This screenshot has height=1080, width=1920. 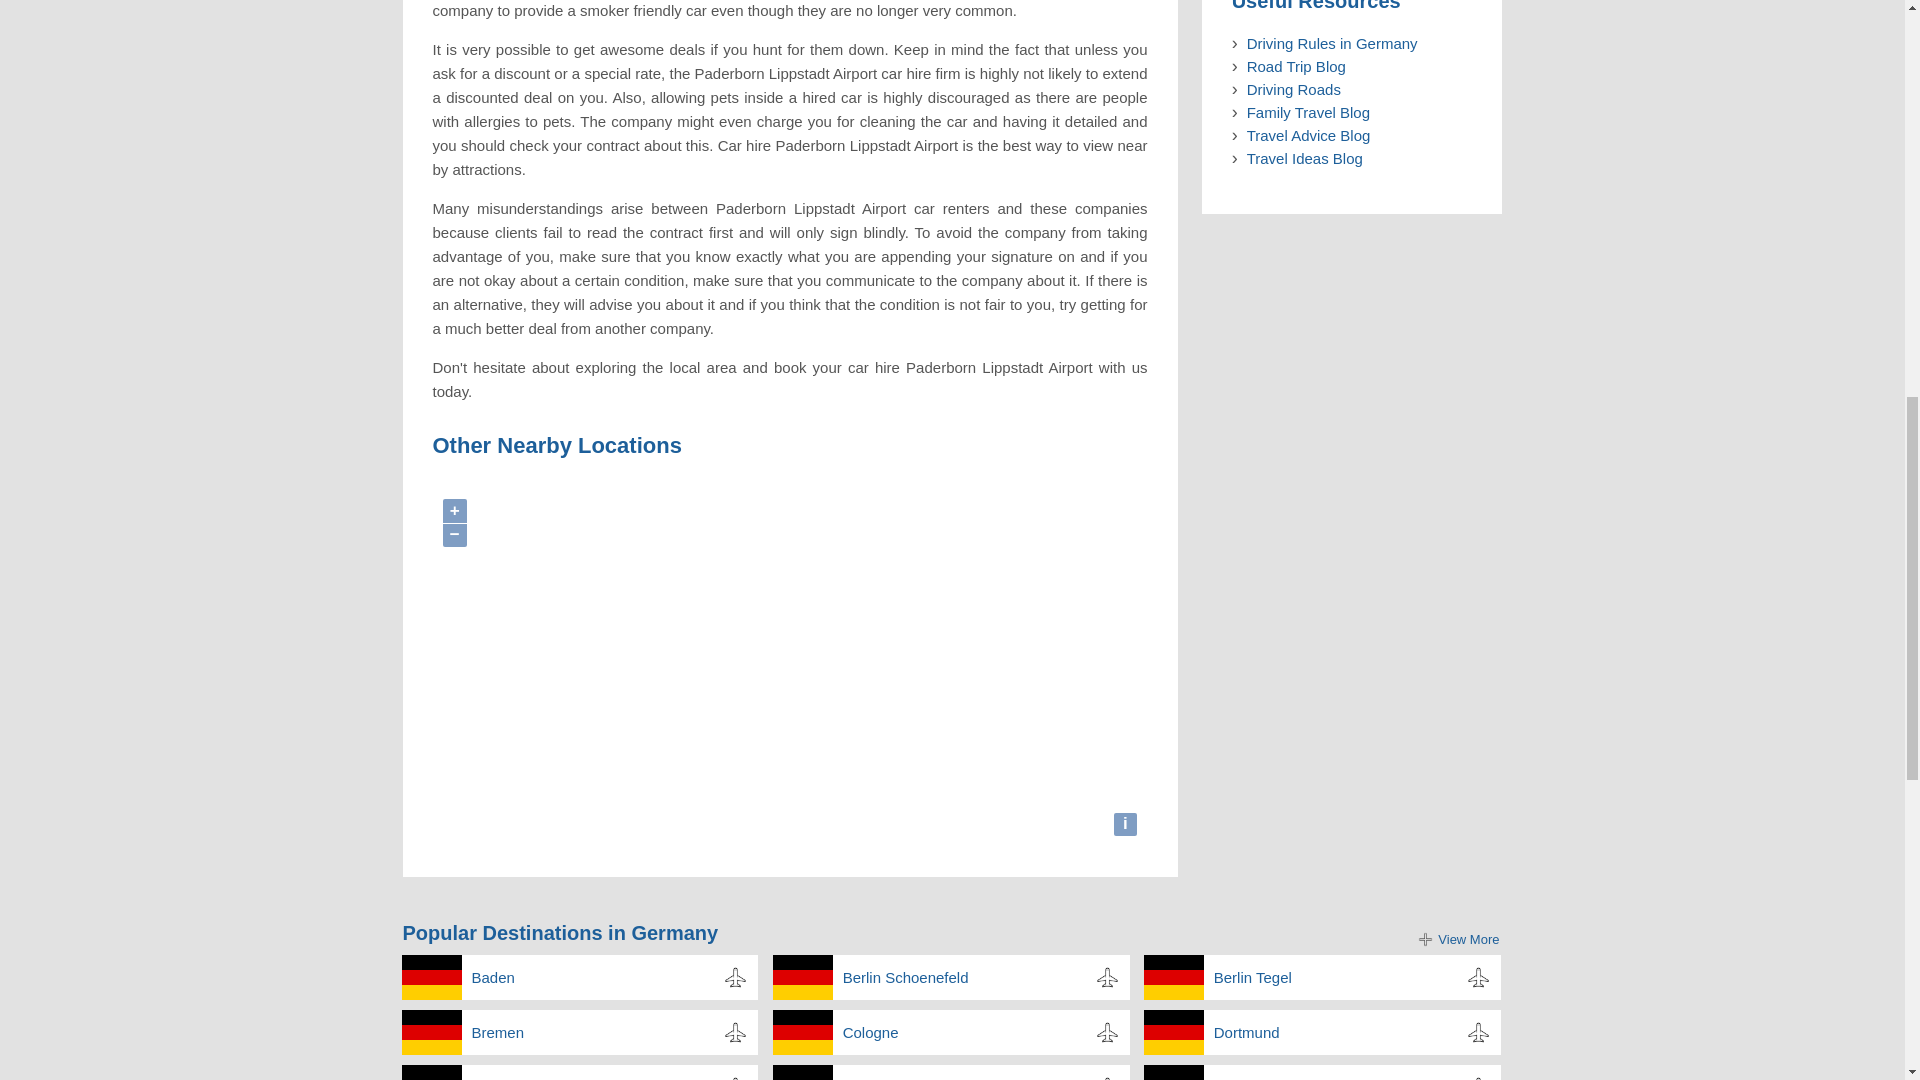 I want to click on i, so click(x=1126, y=825).